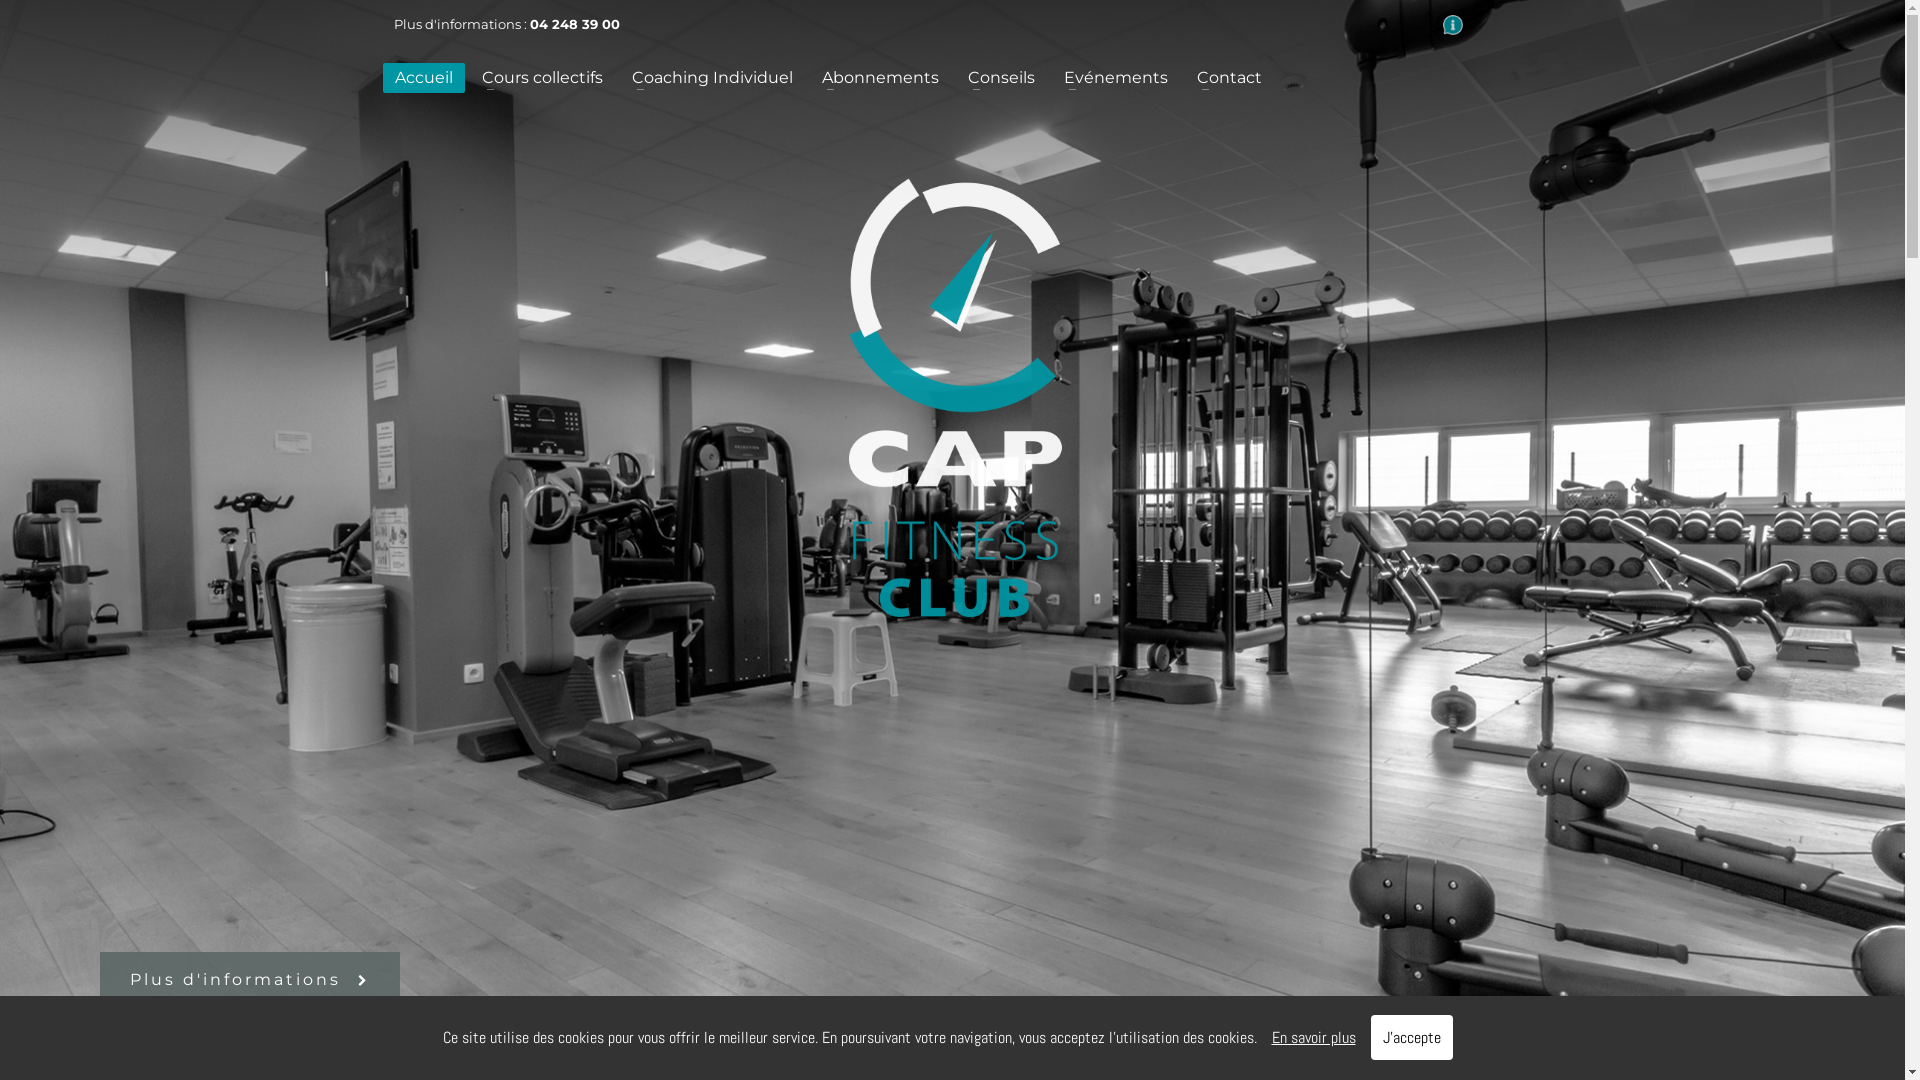 Image resolution: width=1920 pixels, height=1080 pixels. I want to click on Accueil, so click(423, 78).